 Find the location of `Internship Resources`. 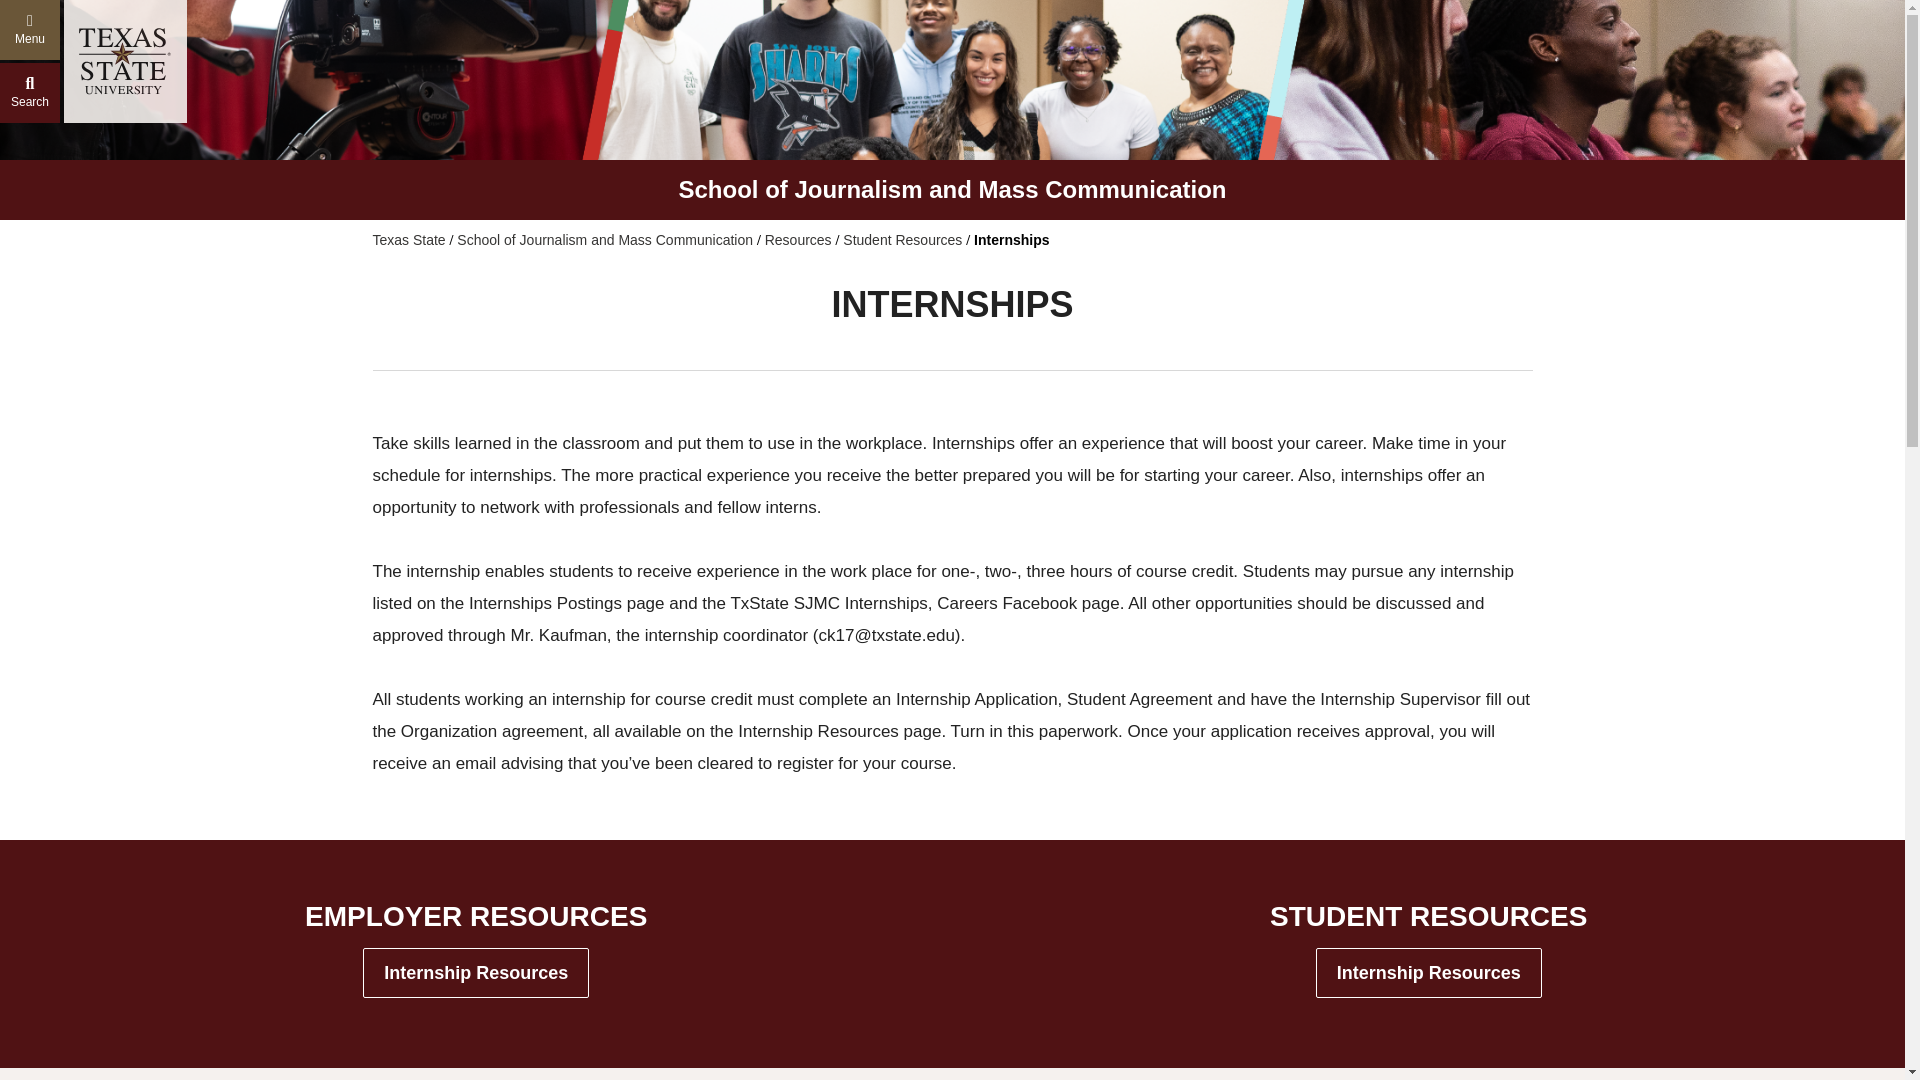

Internship Resources is located at coordinates (476, 972).